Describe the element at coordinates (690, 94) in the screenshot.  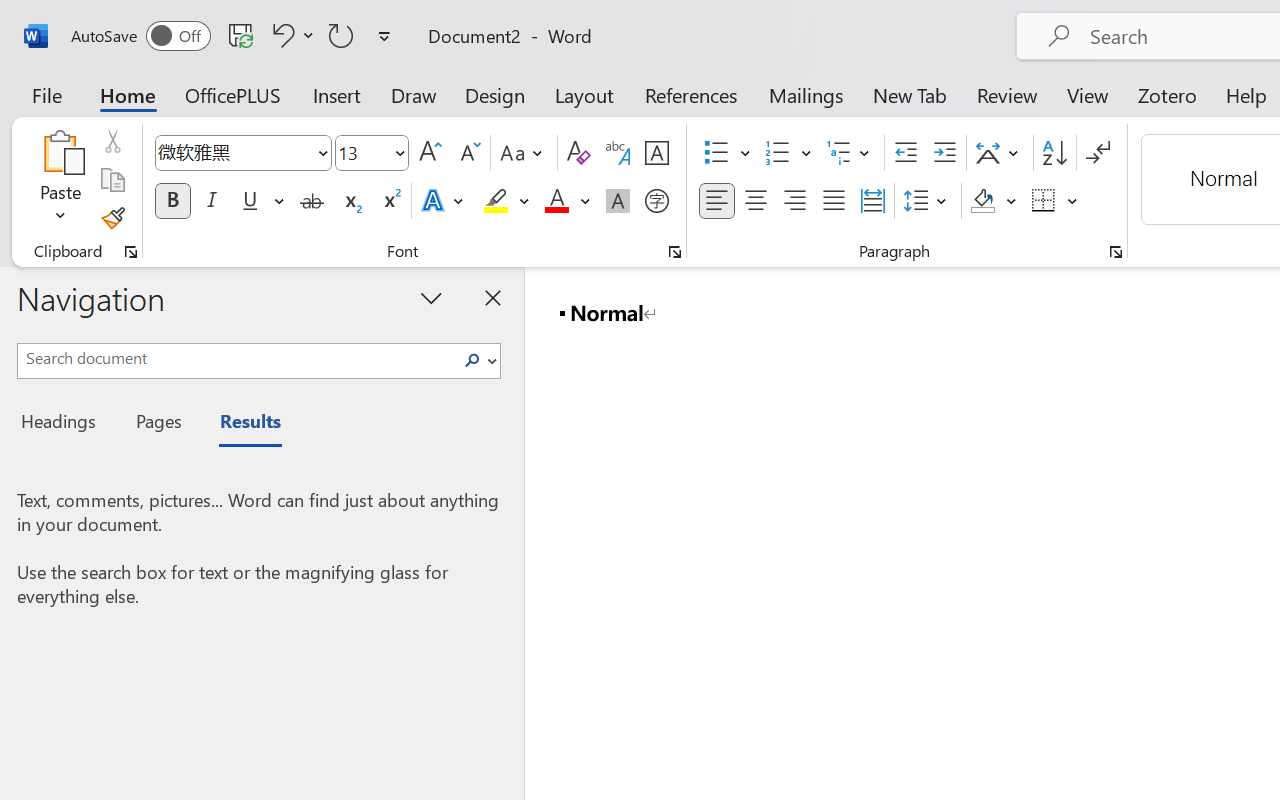
I see `References` at that location.